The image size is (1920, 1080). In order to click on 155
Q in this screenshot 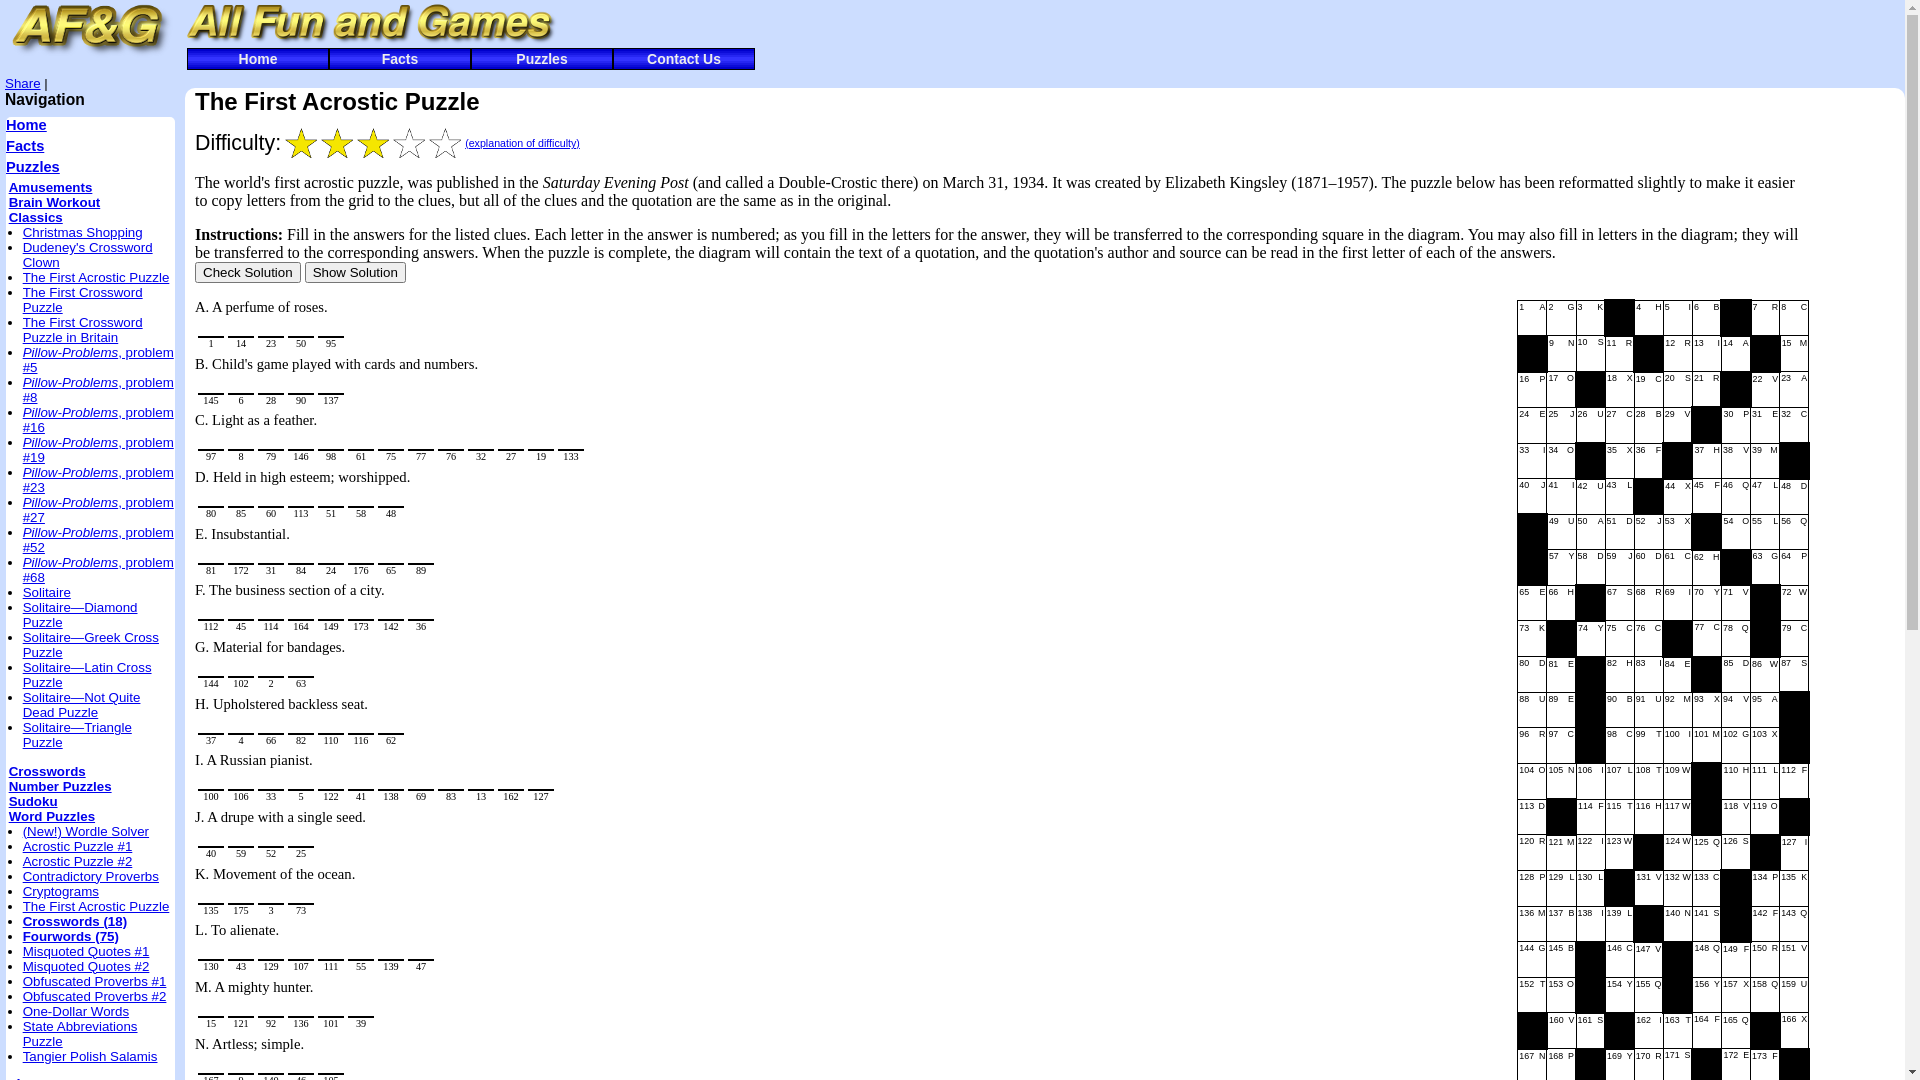, I will do `click(1648, 995)`.